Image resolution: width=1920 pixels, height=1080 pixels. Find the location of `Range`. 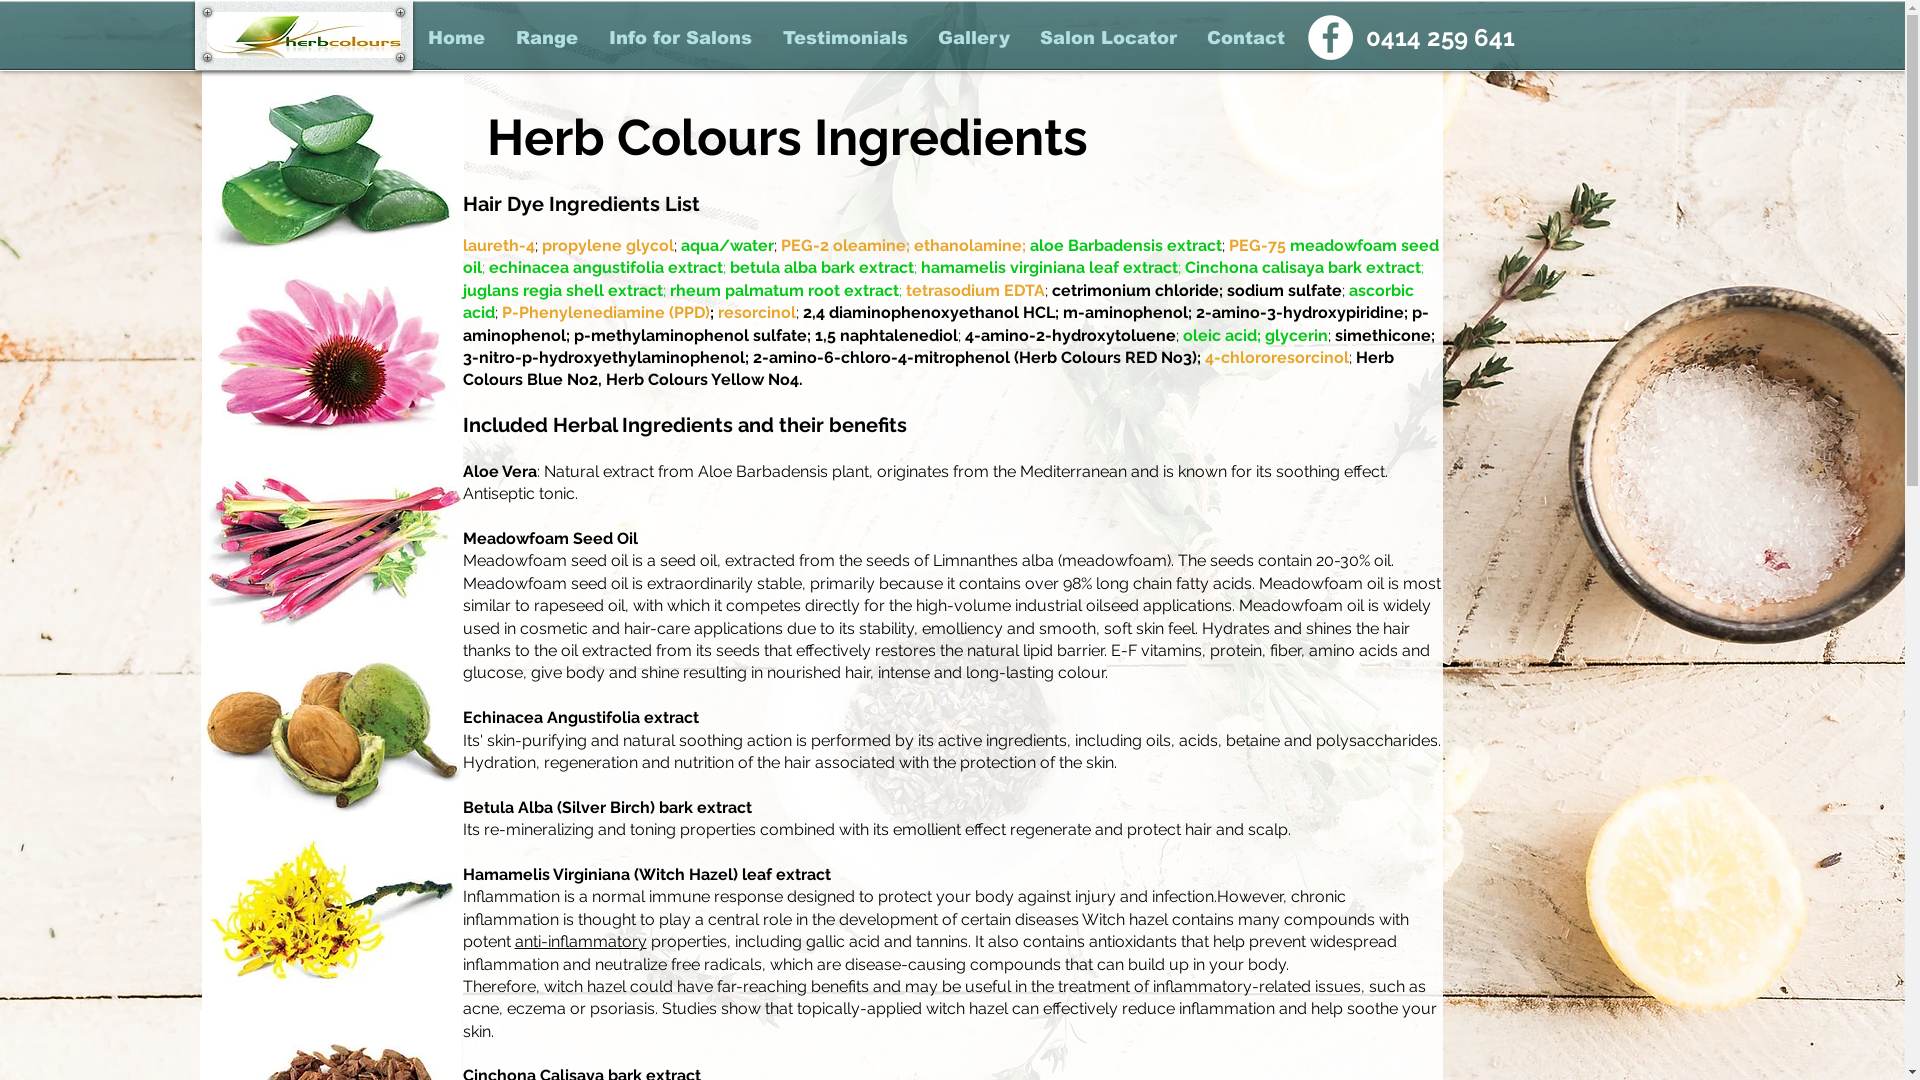

Range is located at coordinates (546, 38).